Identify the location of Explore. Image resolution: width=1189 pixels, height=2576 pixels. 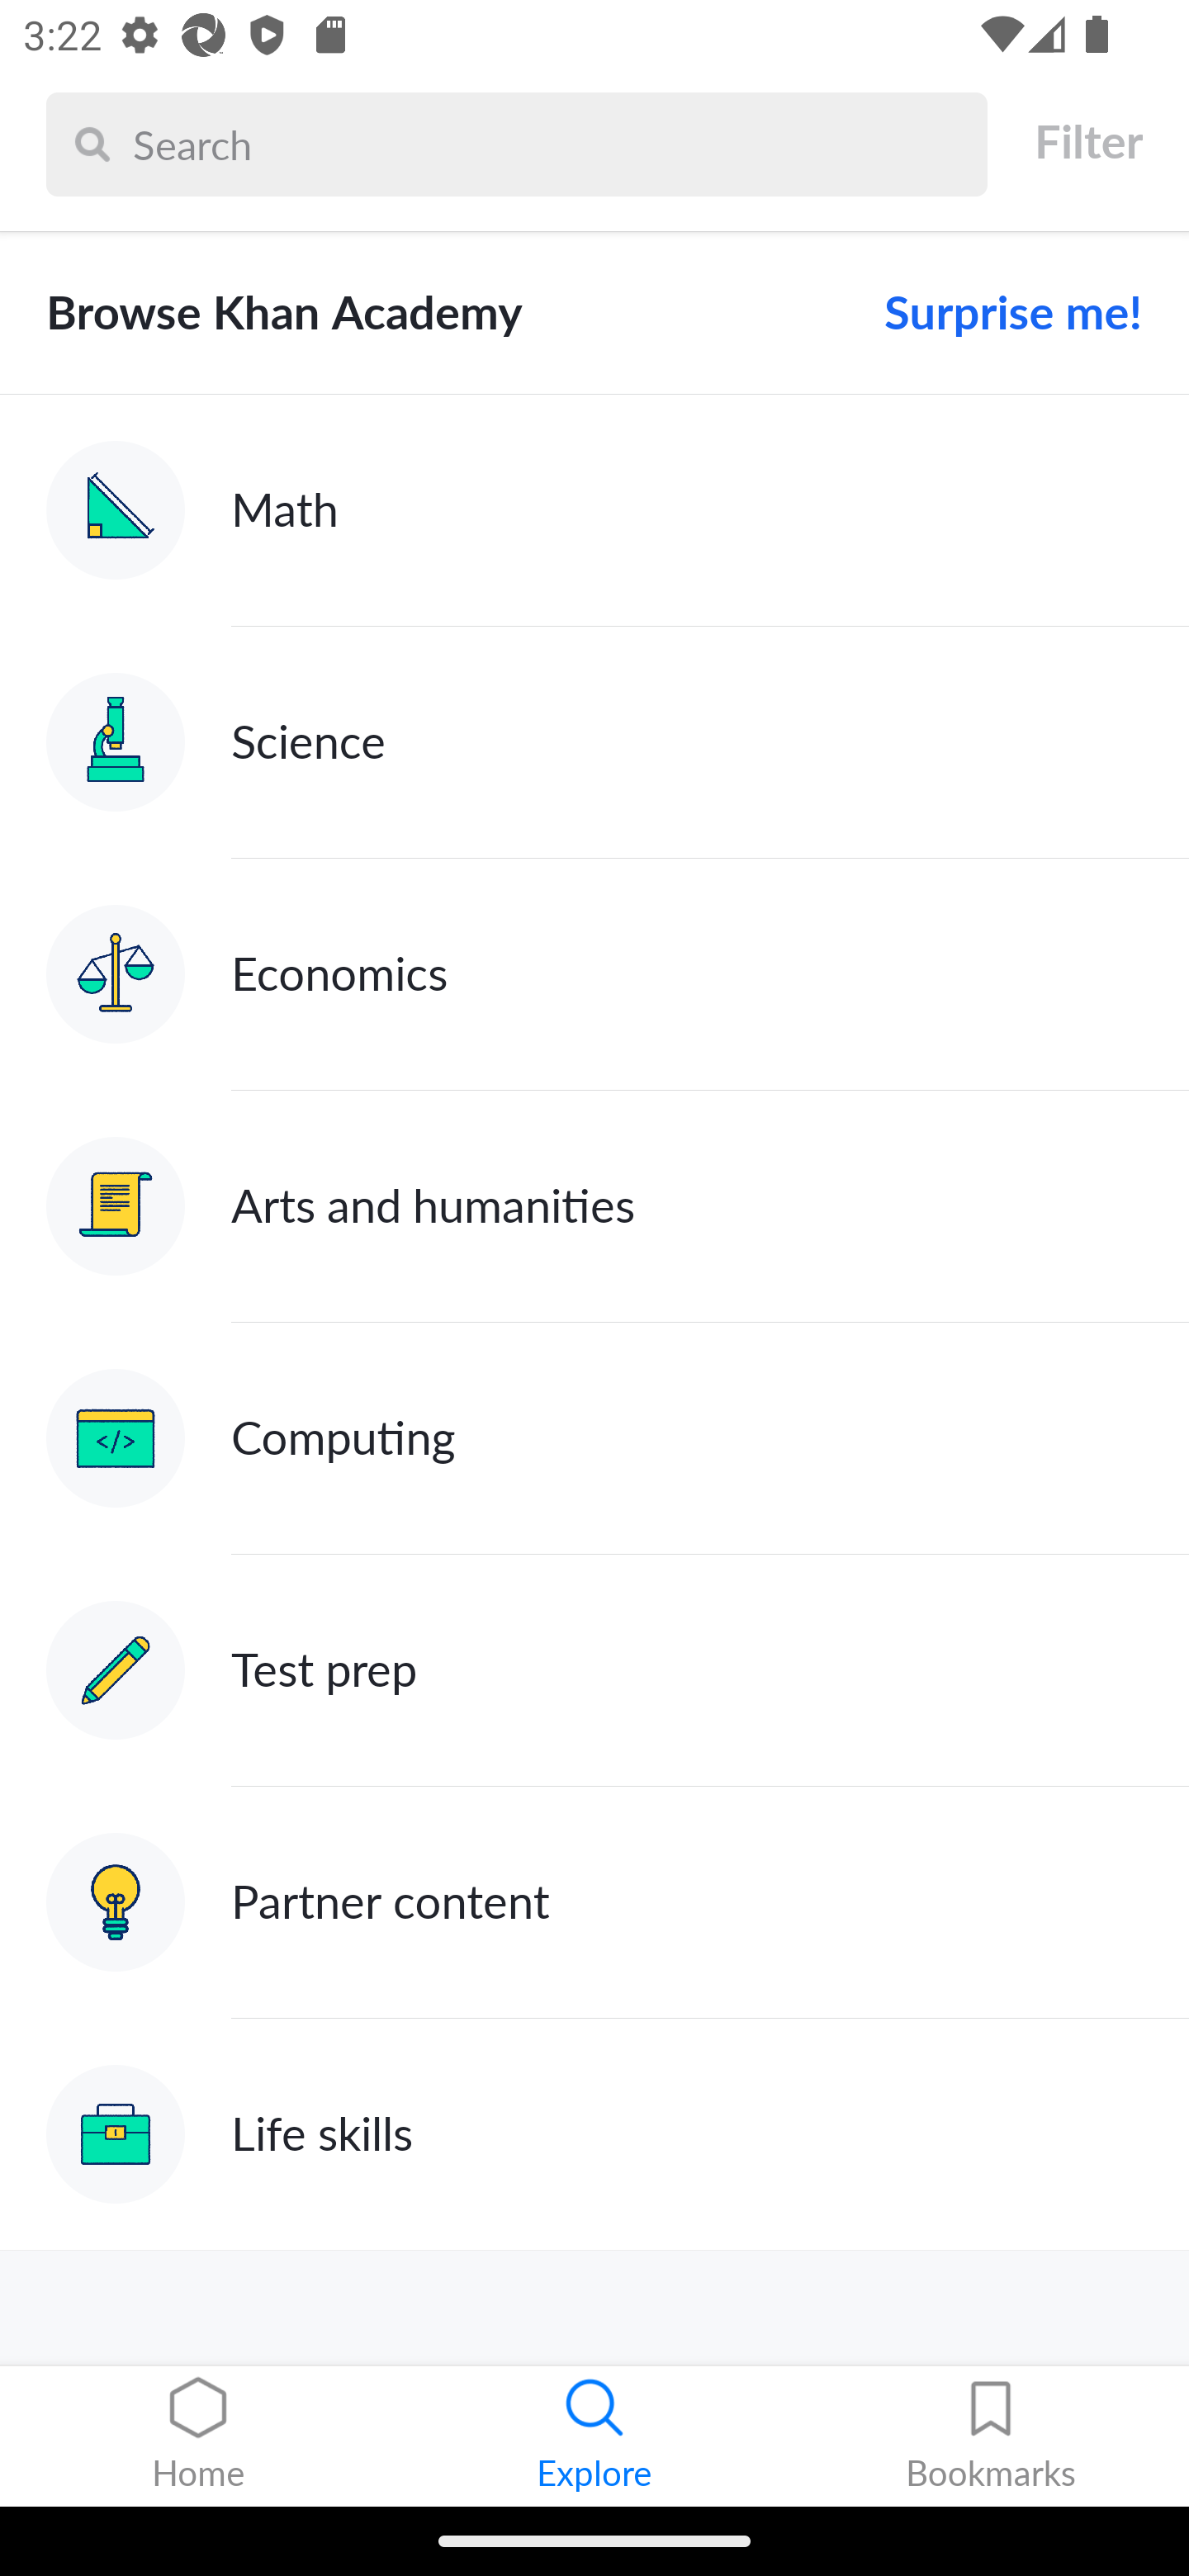
(594, 2436).